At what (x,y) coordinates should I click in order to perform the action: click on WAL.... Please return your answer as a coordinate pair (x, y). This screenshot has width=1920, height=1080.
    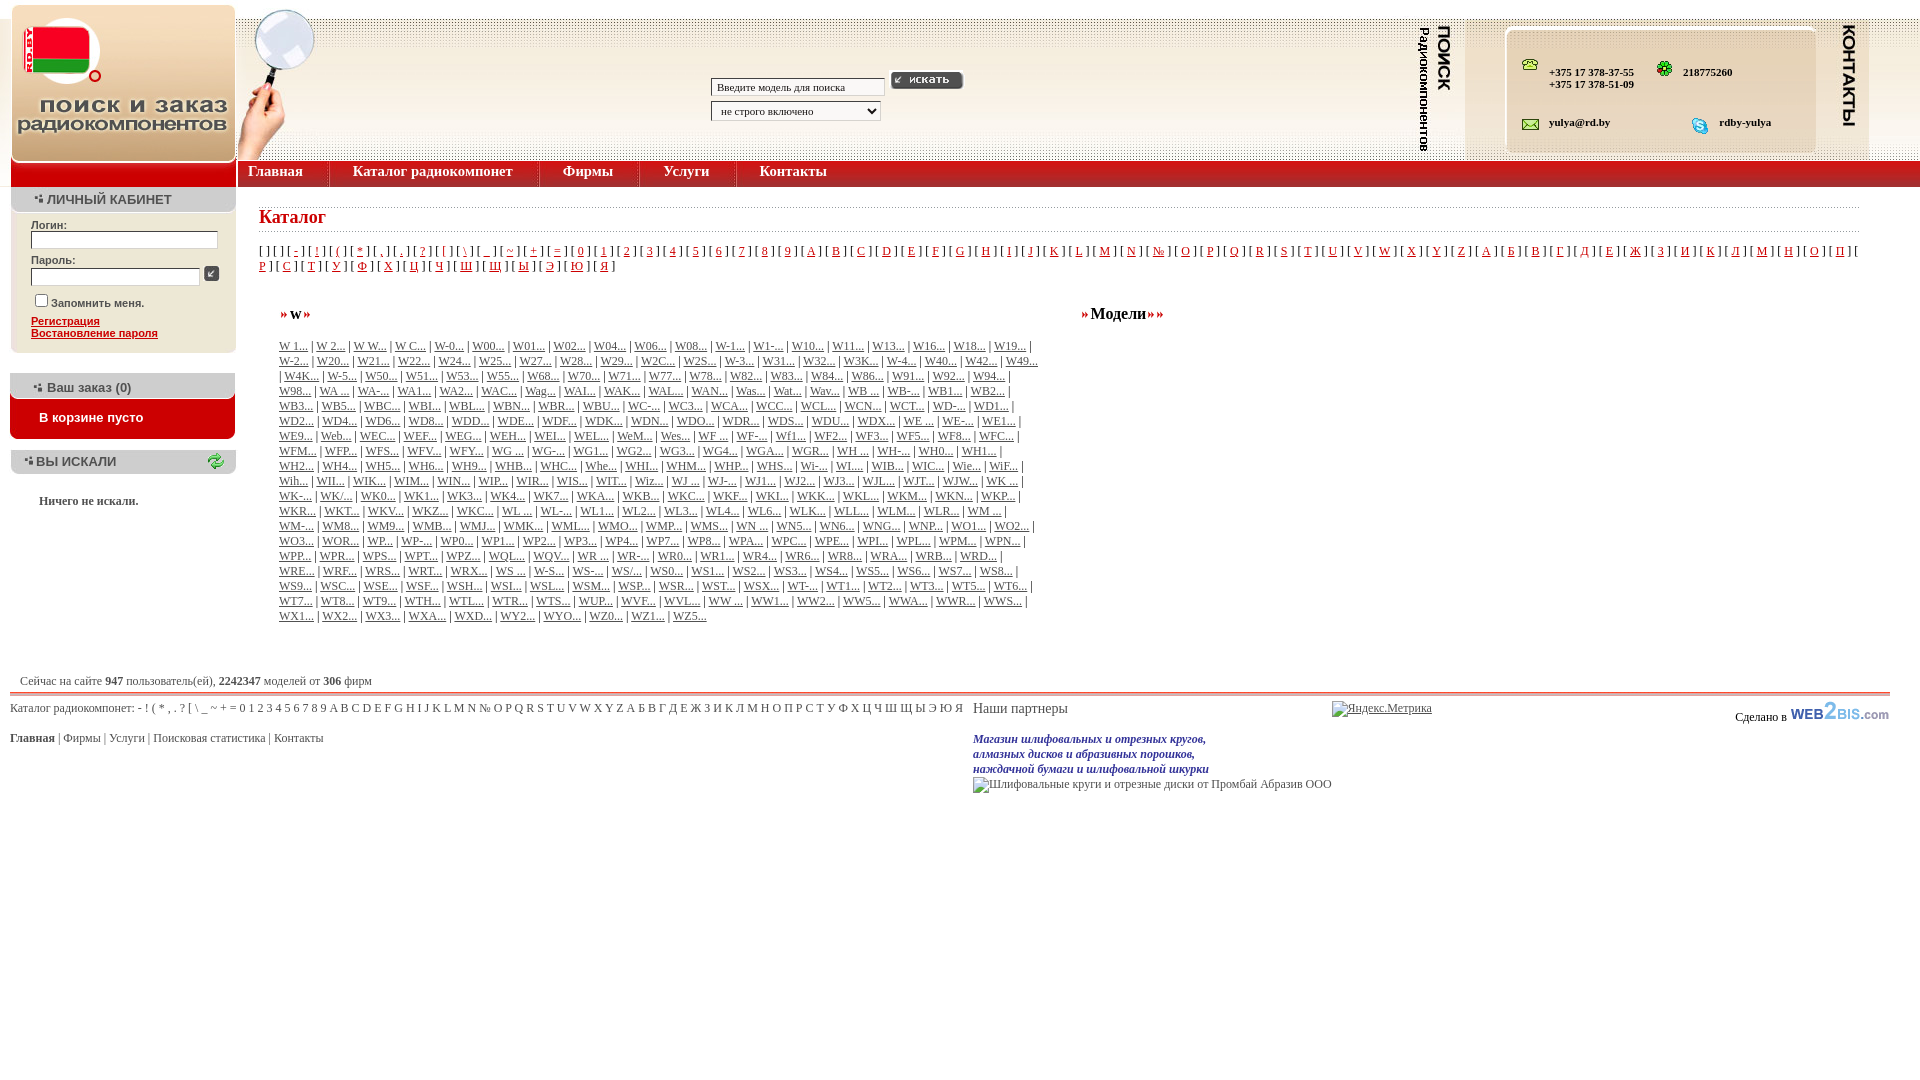
    Looking at the image, I should click on (666, 391).